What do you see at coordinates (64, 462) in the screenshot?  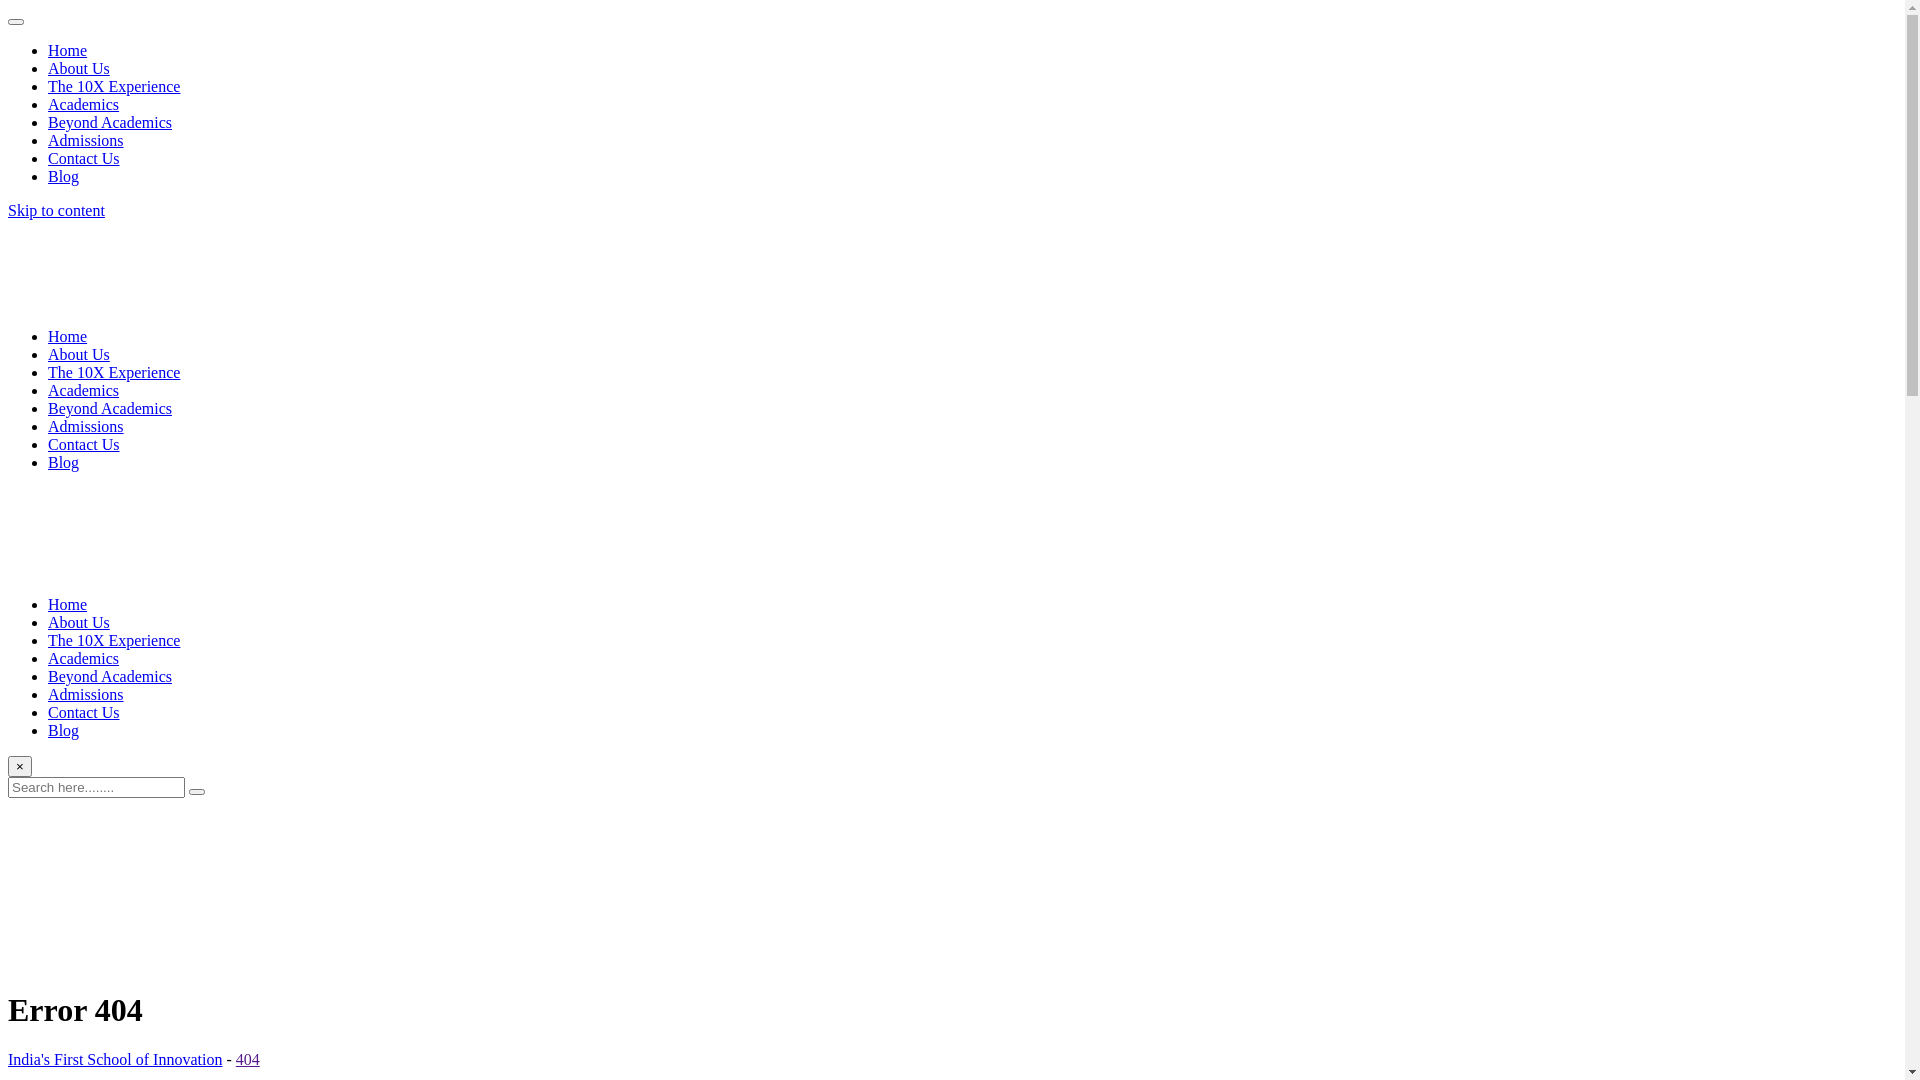 I see `Blog` at bounding box center [64, 462].